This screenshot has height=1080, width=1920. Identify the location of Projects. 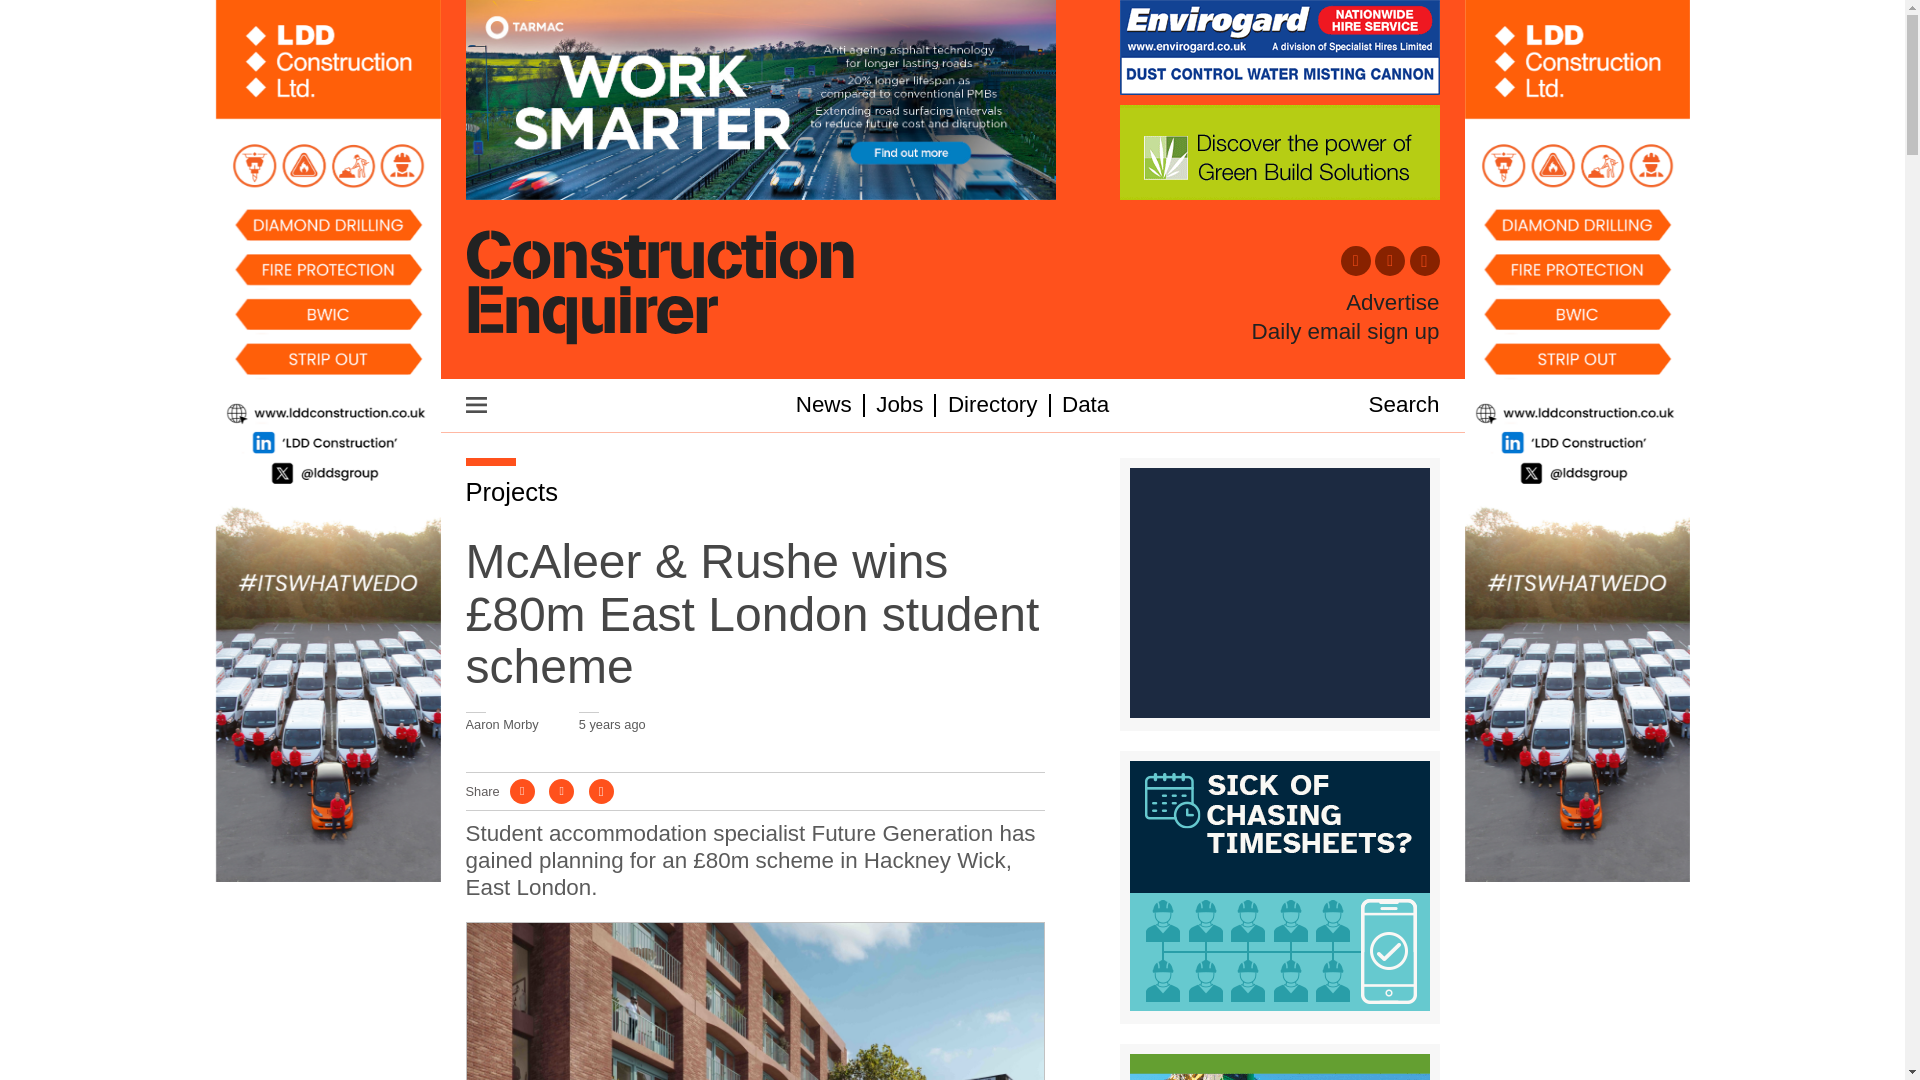
(512, 492).